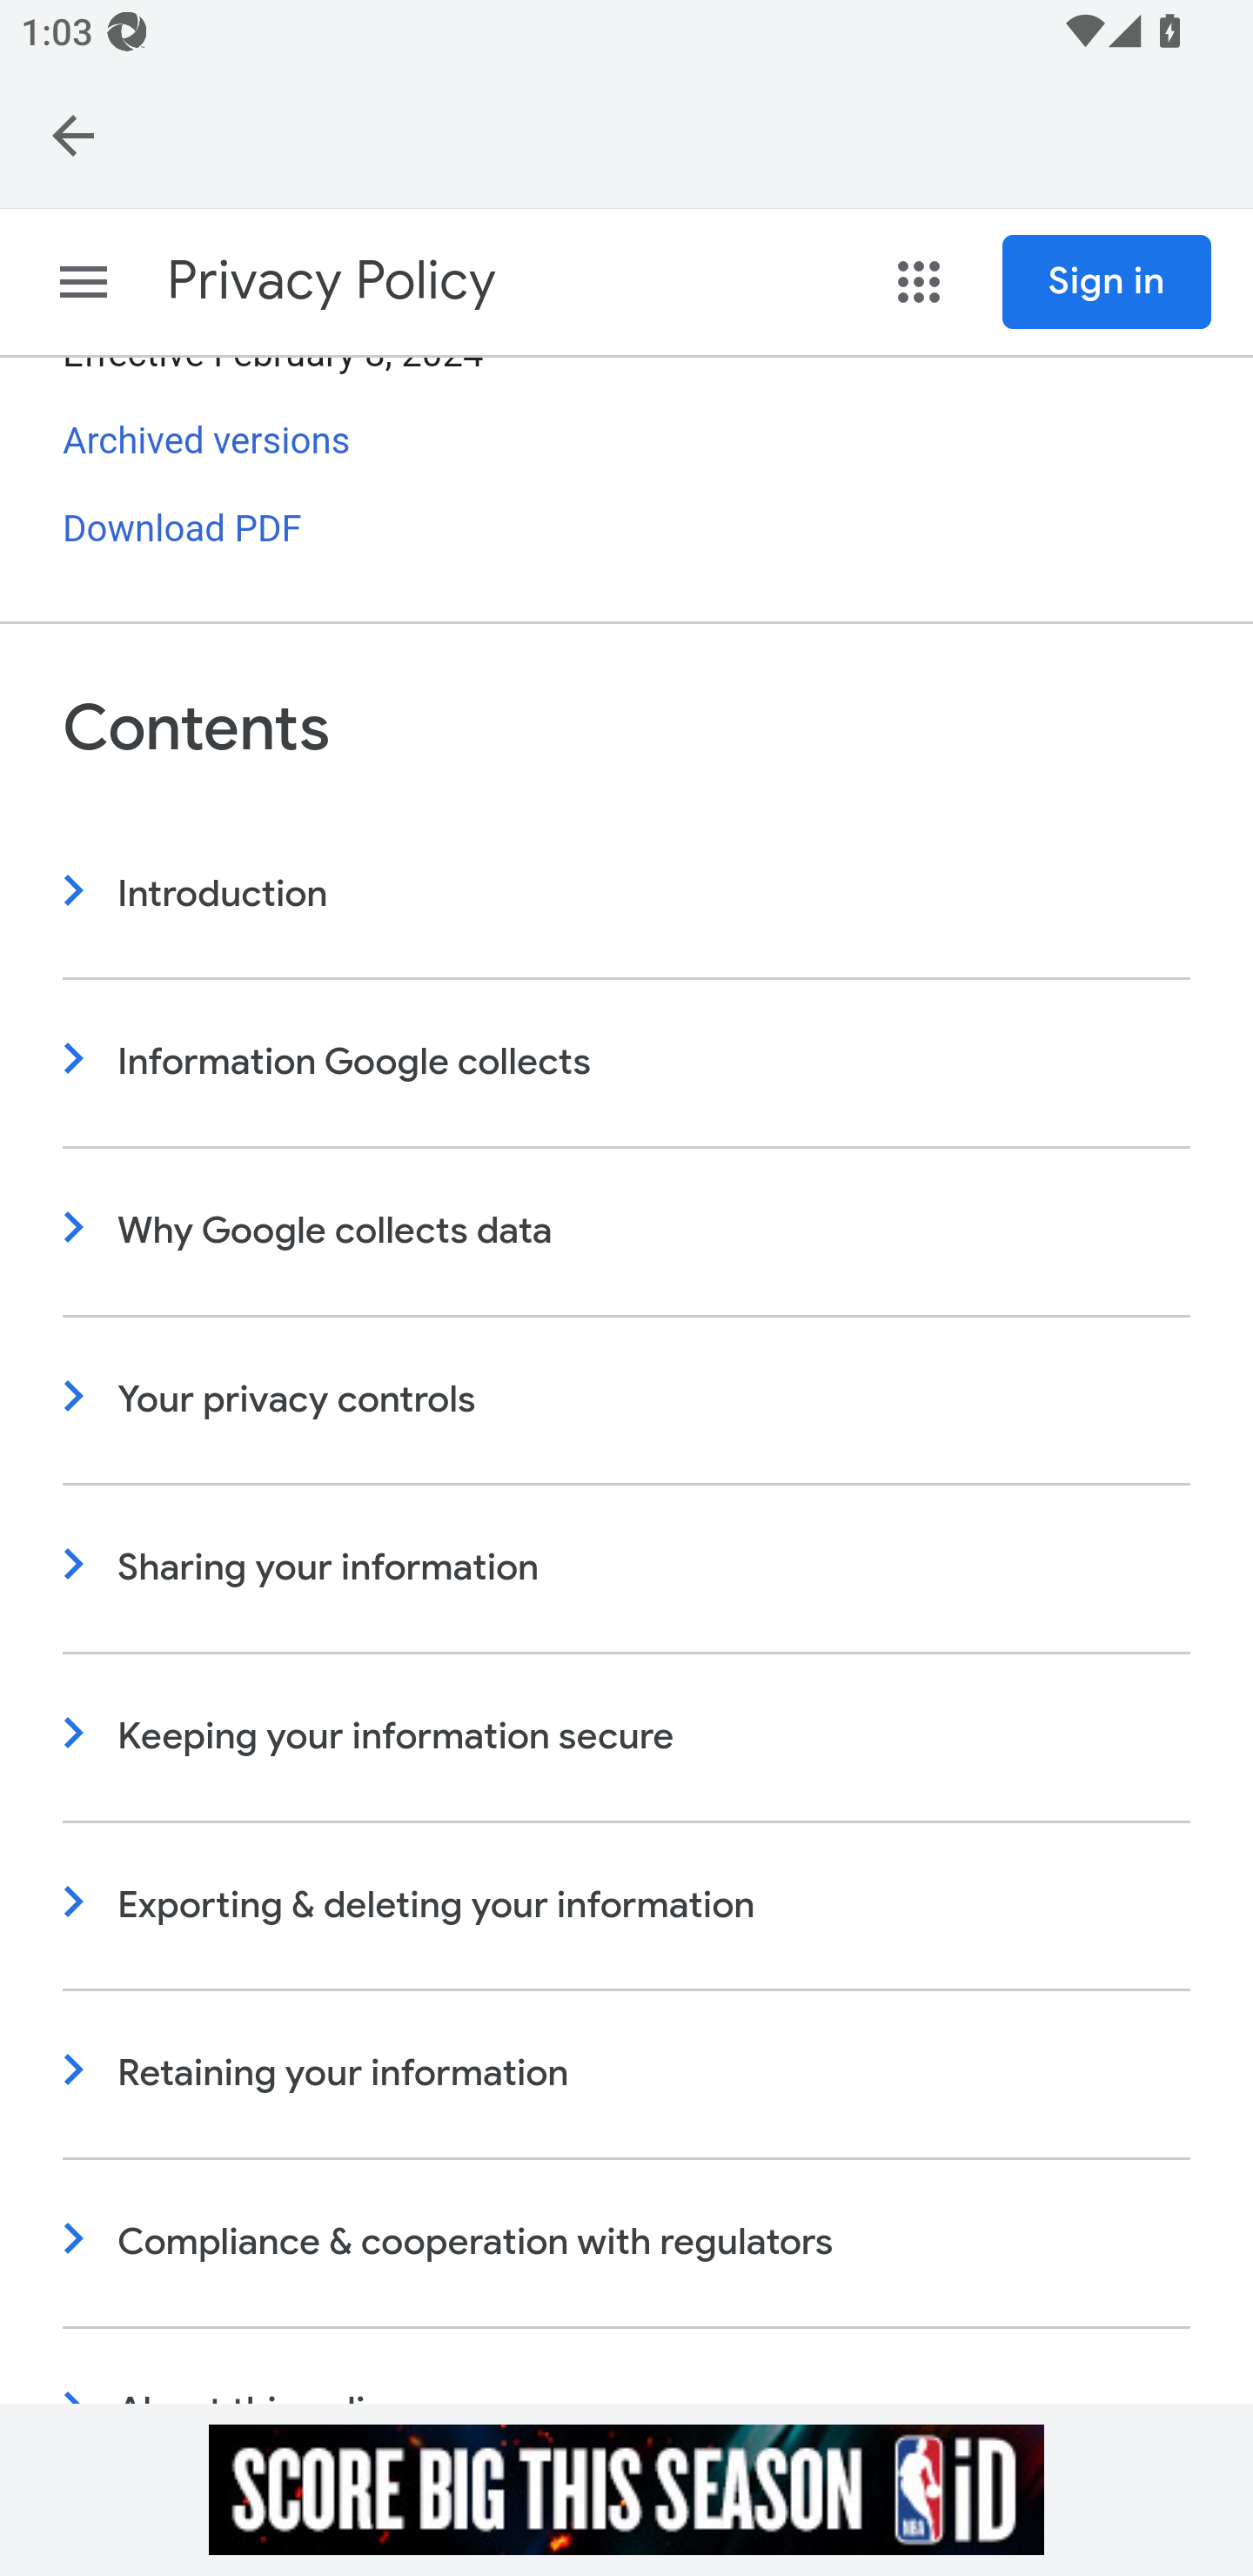 This screenshot has height=2576, width=1253. Describe the element at coordinates (626, 1739) in the screenshot. I see `Keeping your information secure` at that location.